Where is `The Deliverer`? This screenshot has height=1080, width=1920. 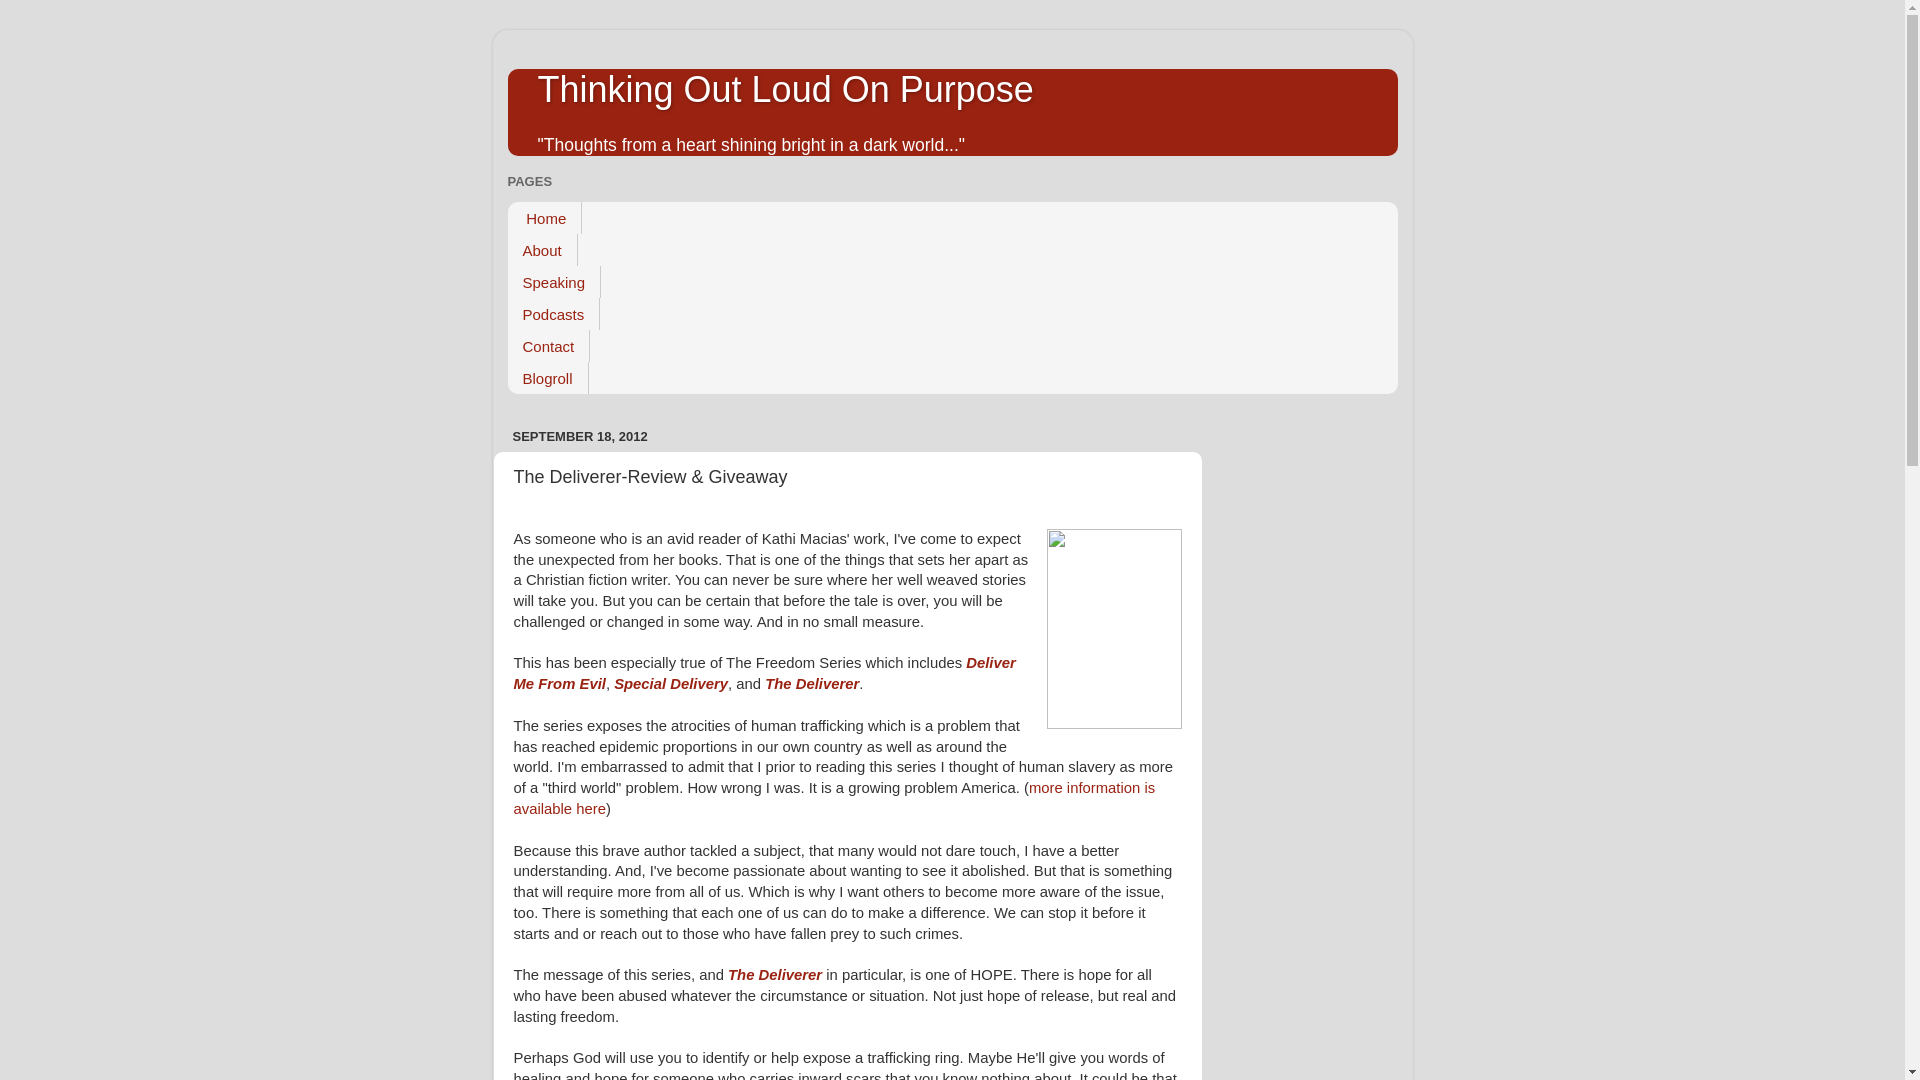 The Deliverer is located at coordinates (811, 684).